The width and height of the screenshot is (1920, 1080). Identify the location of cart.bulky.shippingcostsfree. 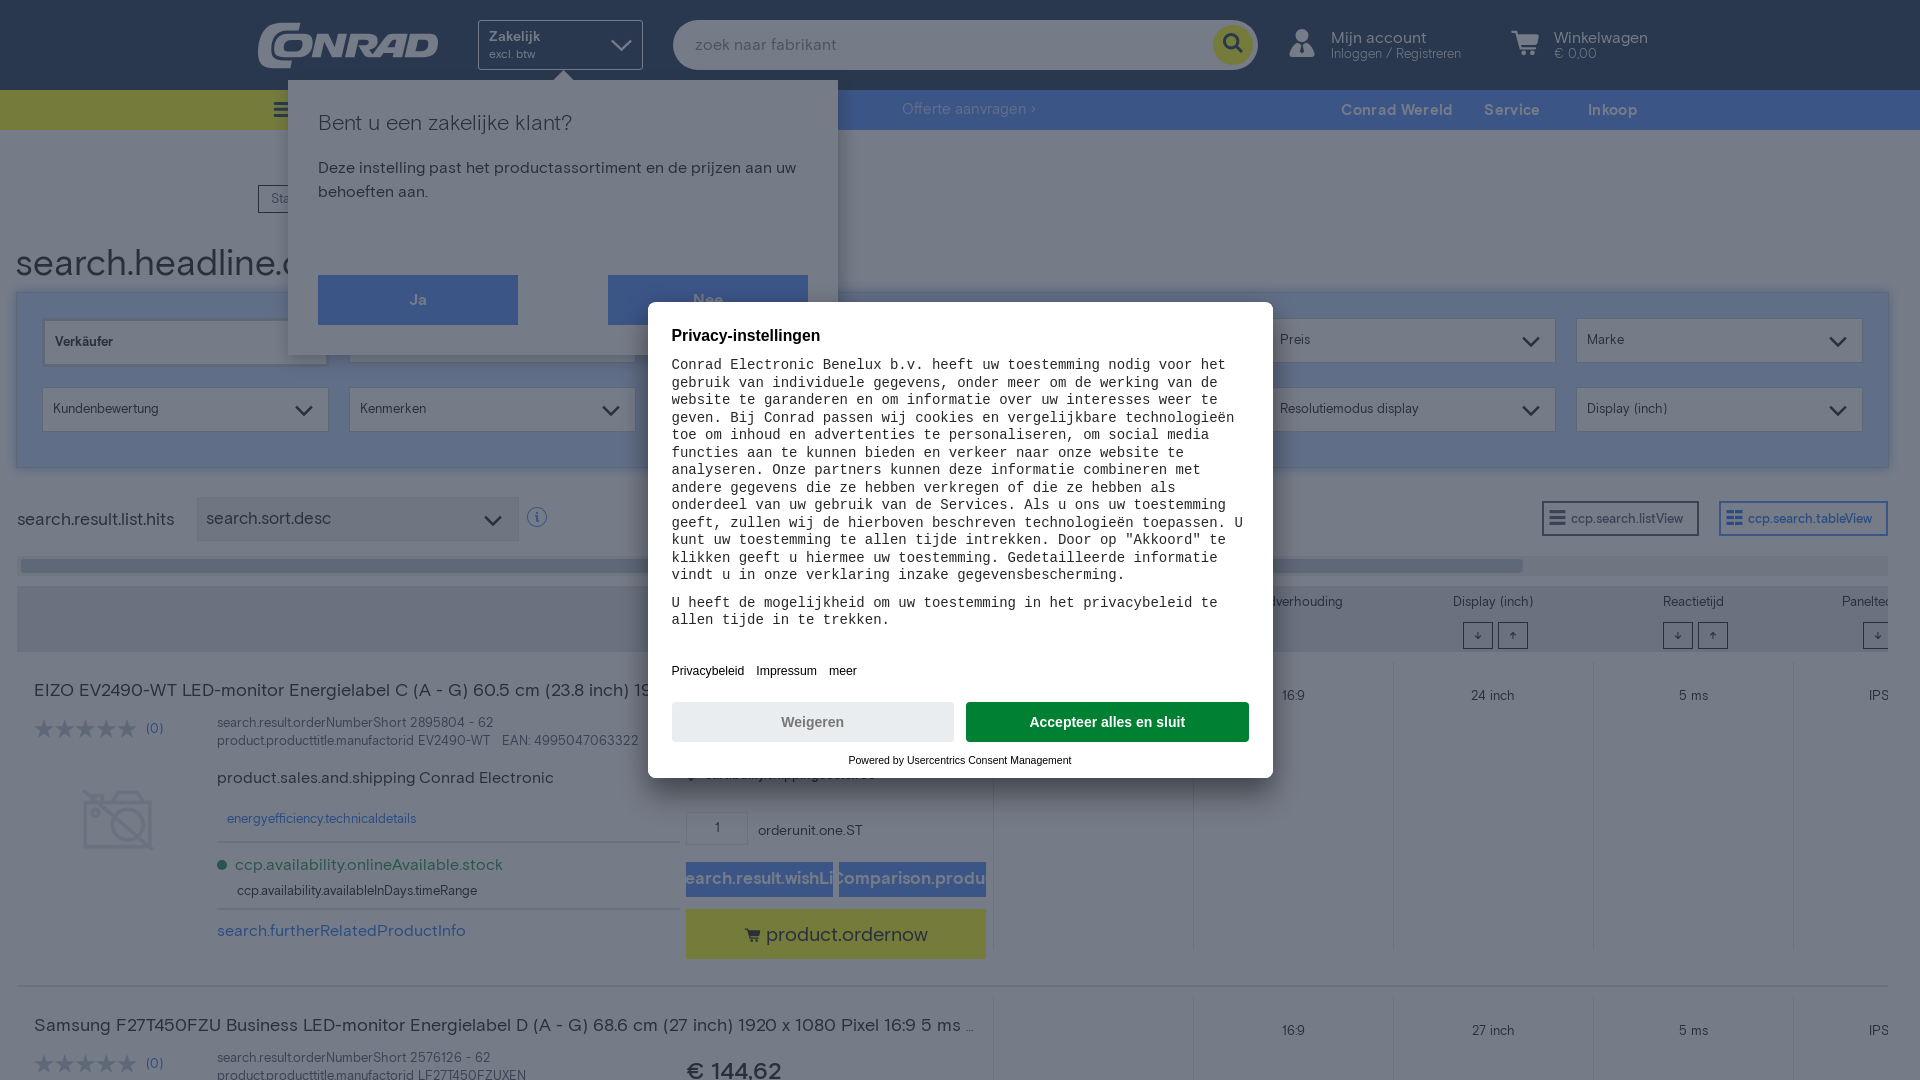
(781, 776).